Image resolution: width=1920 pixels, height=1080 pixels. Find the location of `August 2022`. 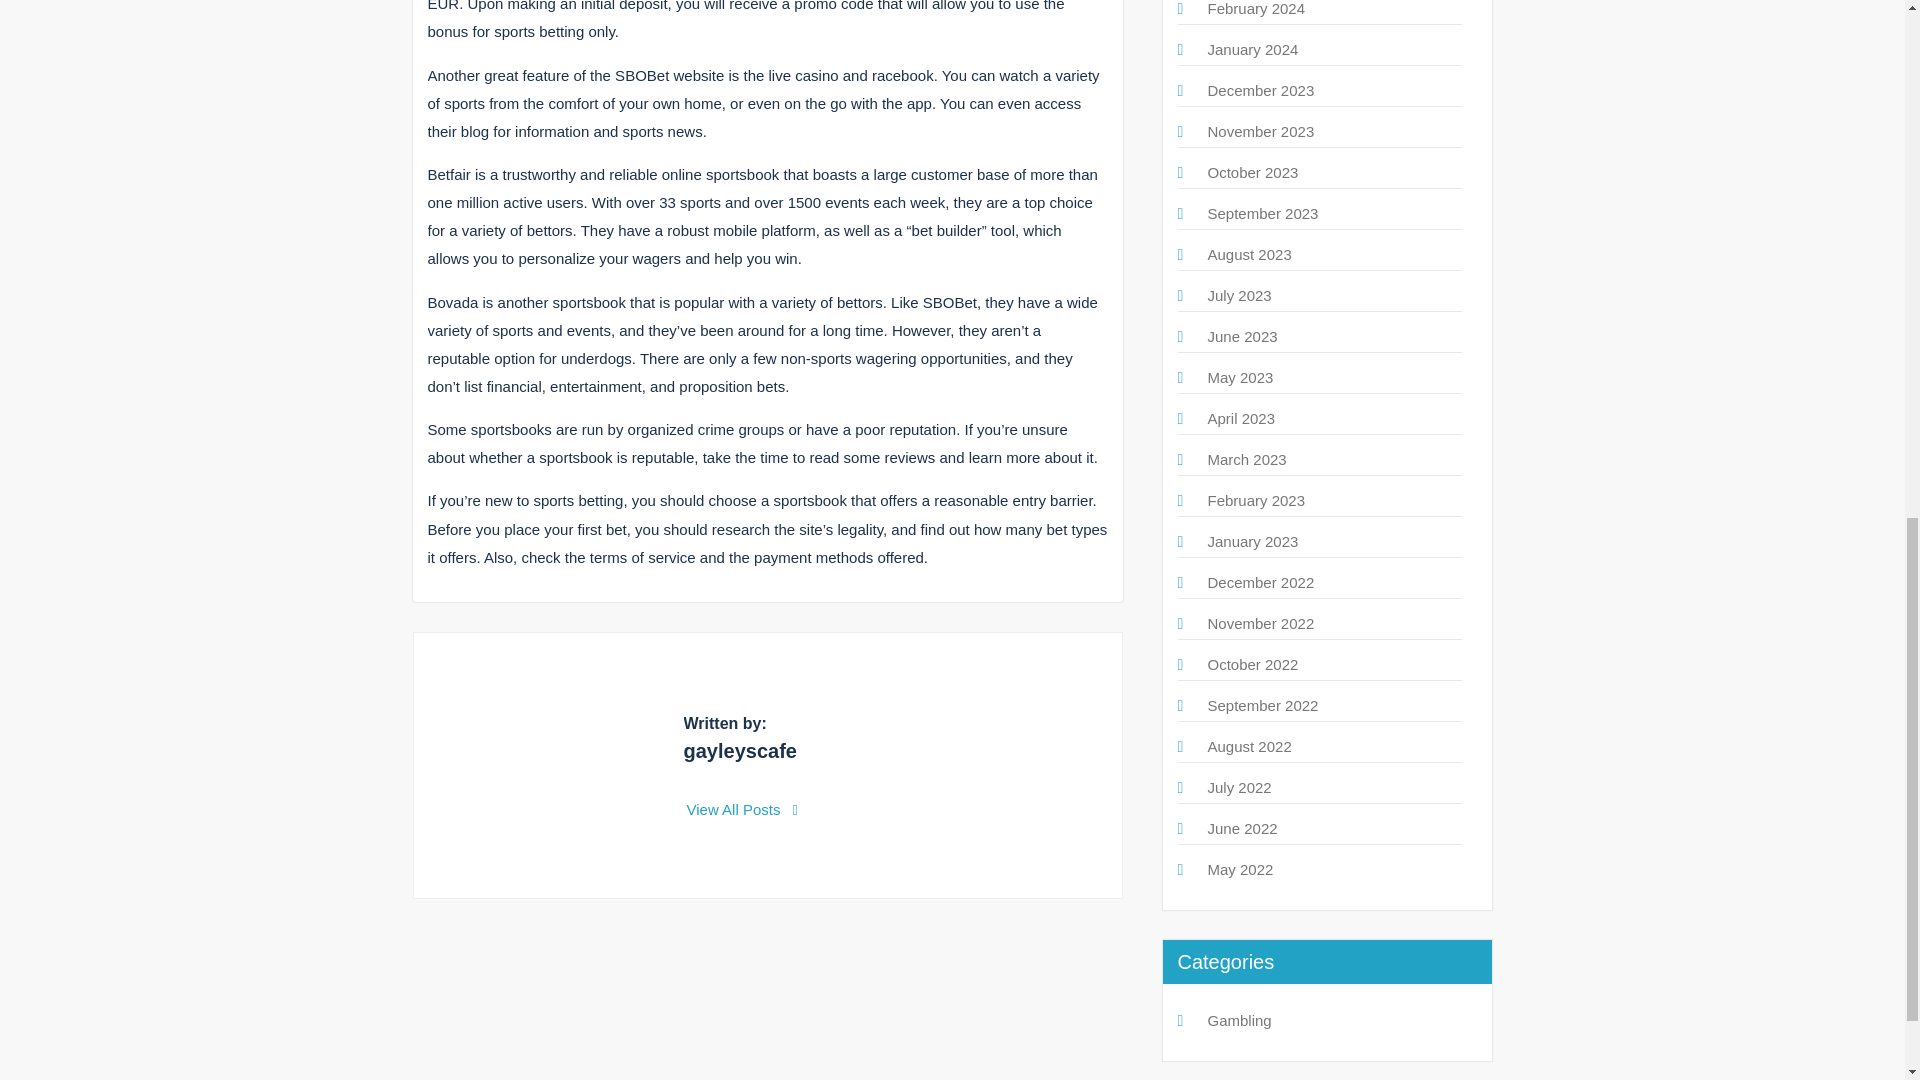

August 2022 is located at coordinates (1250, 746).